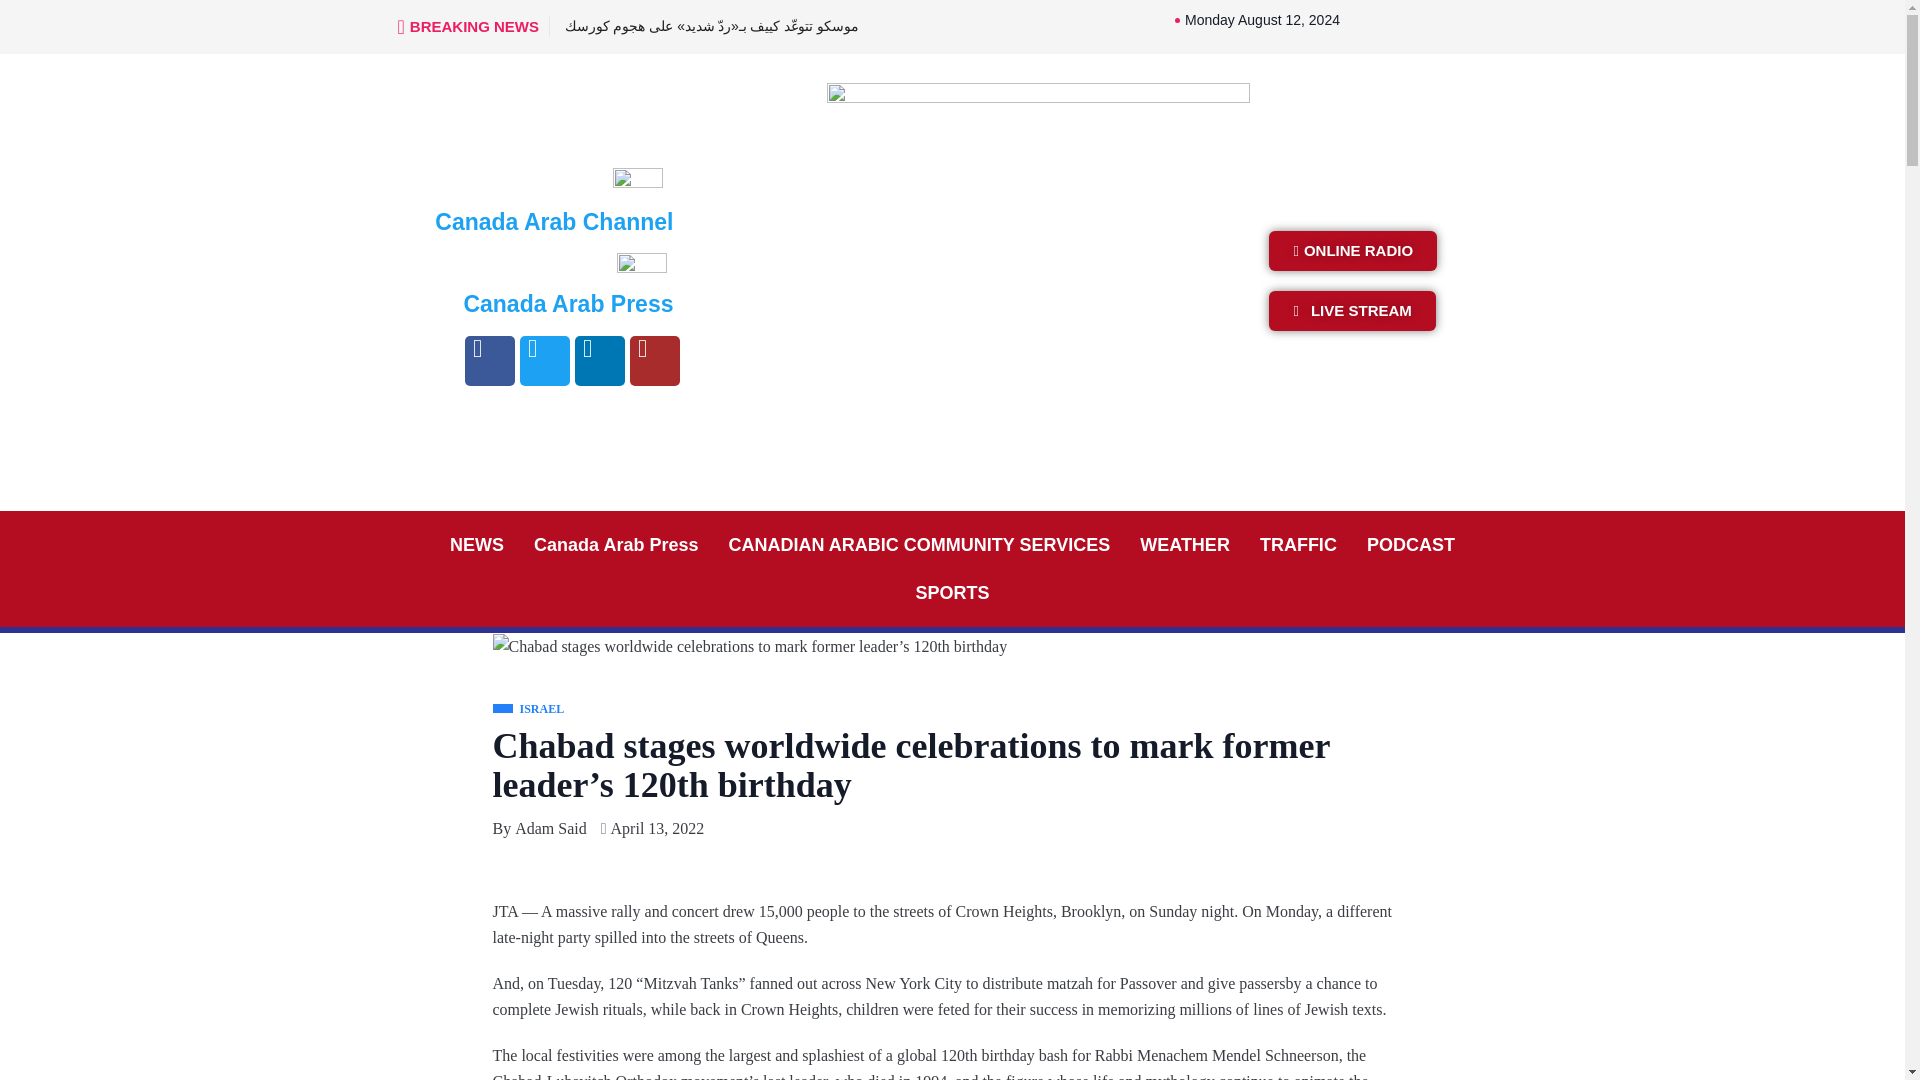 The width and height of the screenshot is (1920, 1080). I want to click on LIVE STREAM, so click(1352, 310).